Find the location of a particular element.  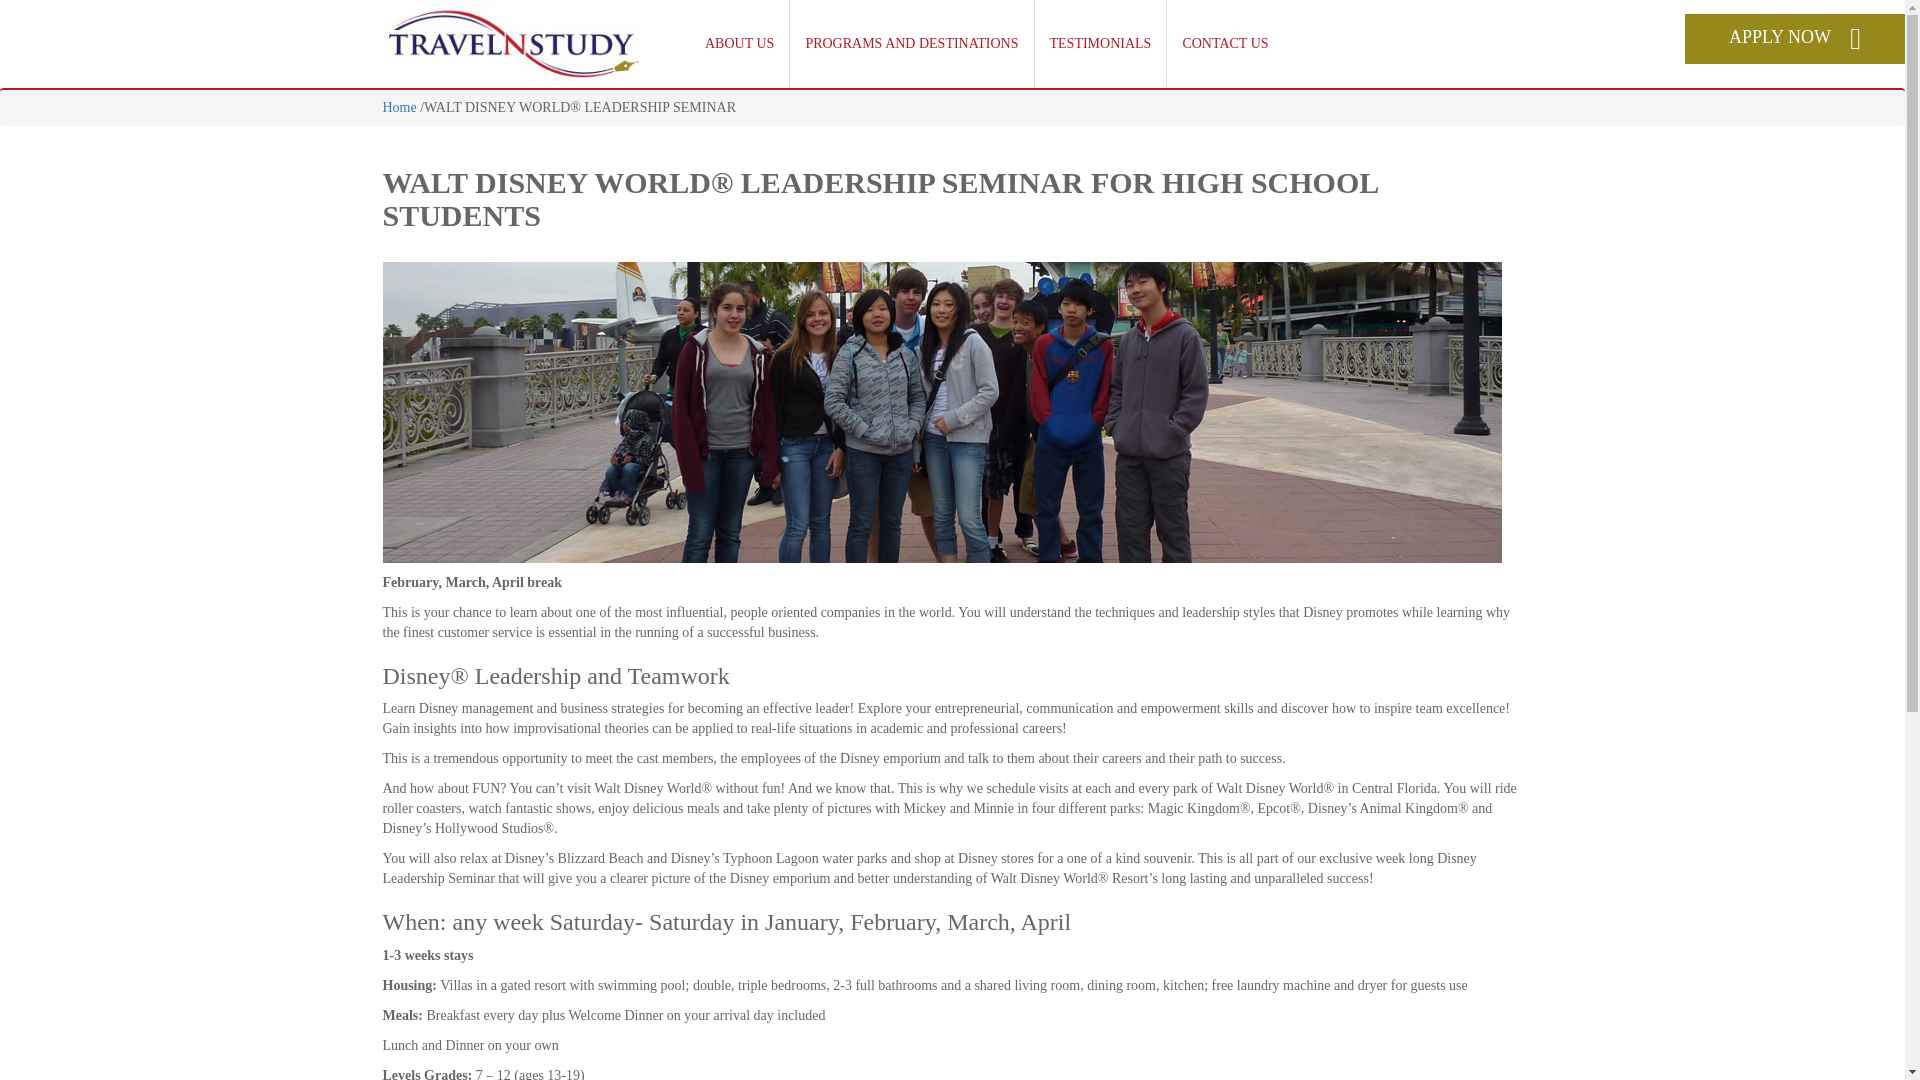

Home is located at coordinates (399, 107).